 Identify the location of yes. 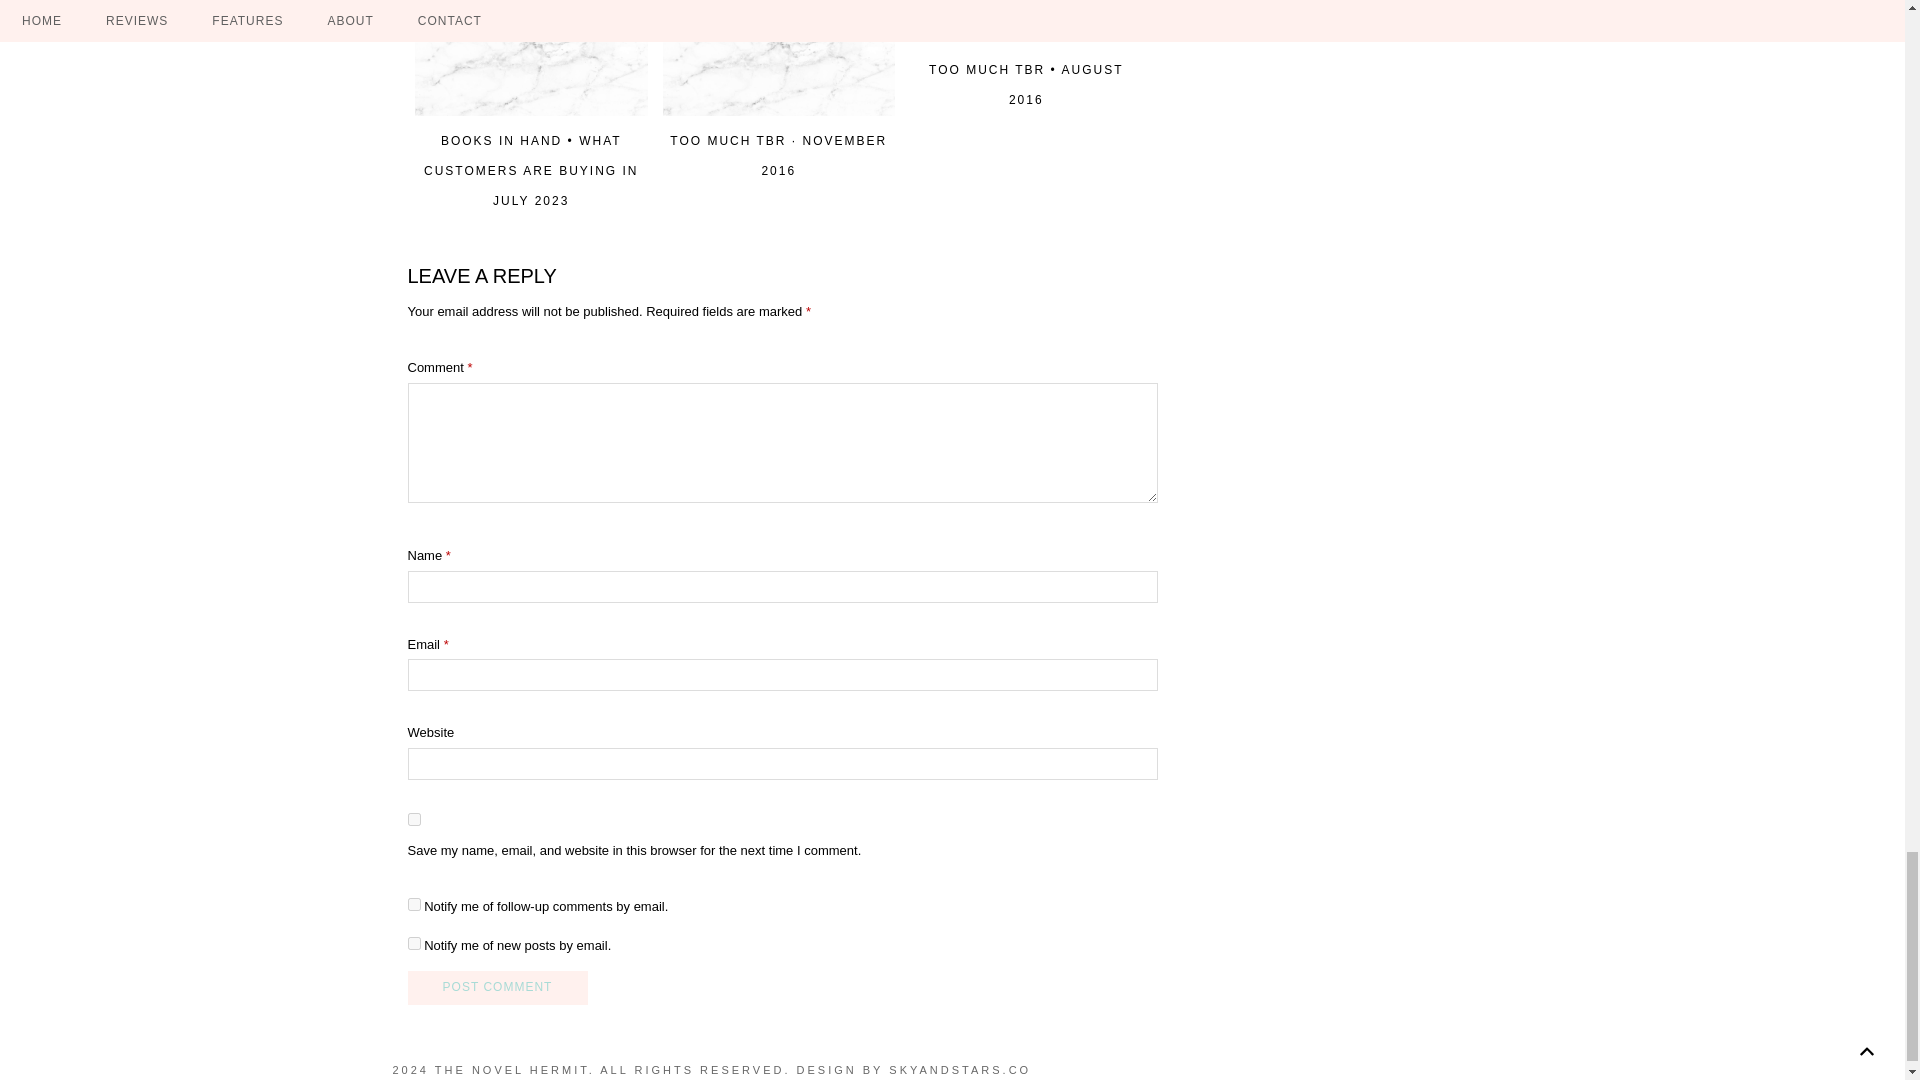
(414, 820).